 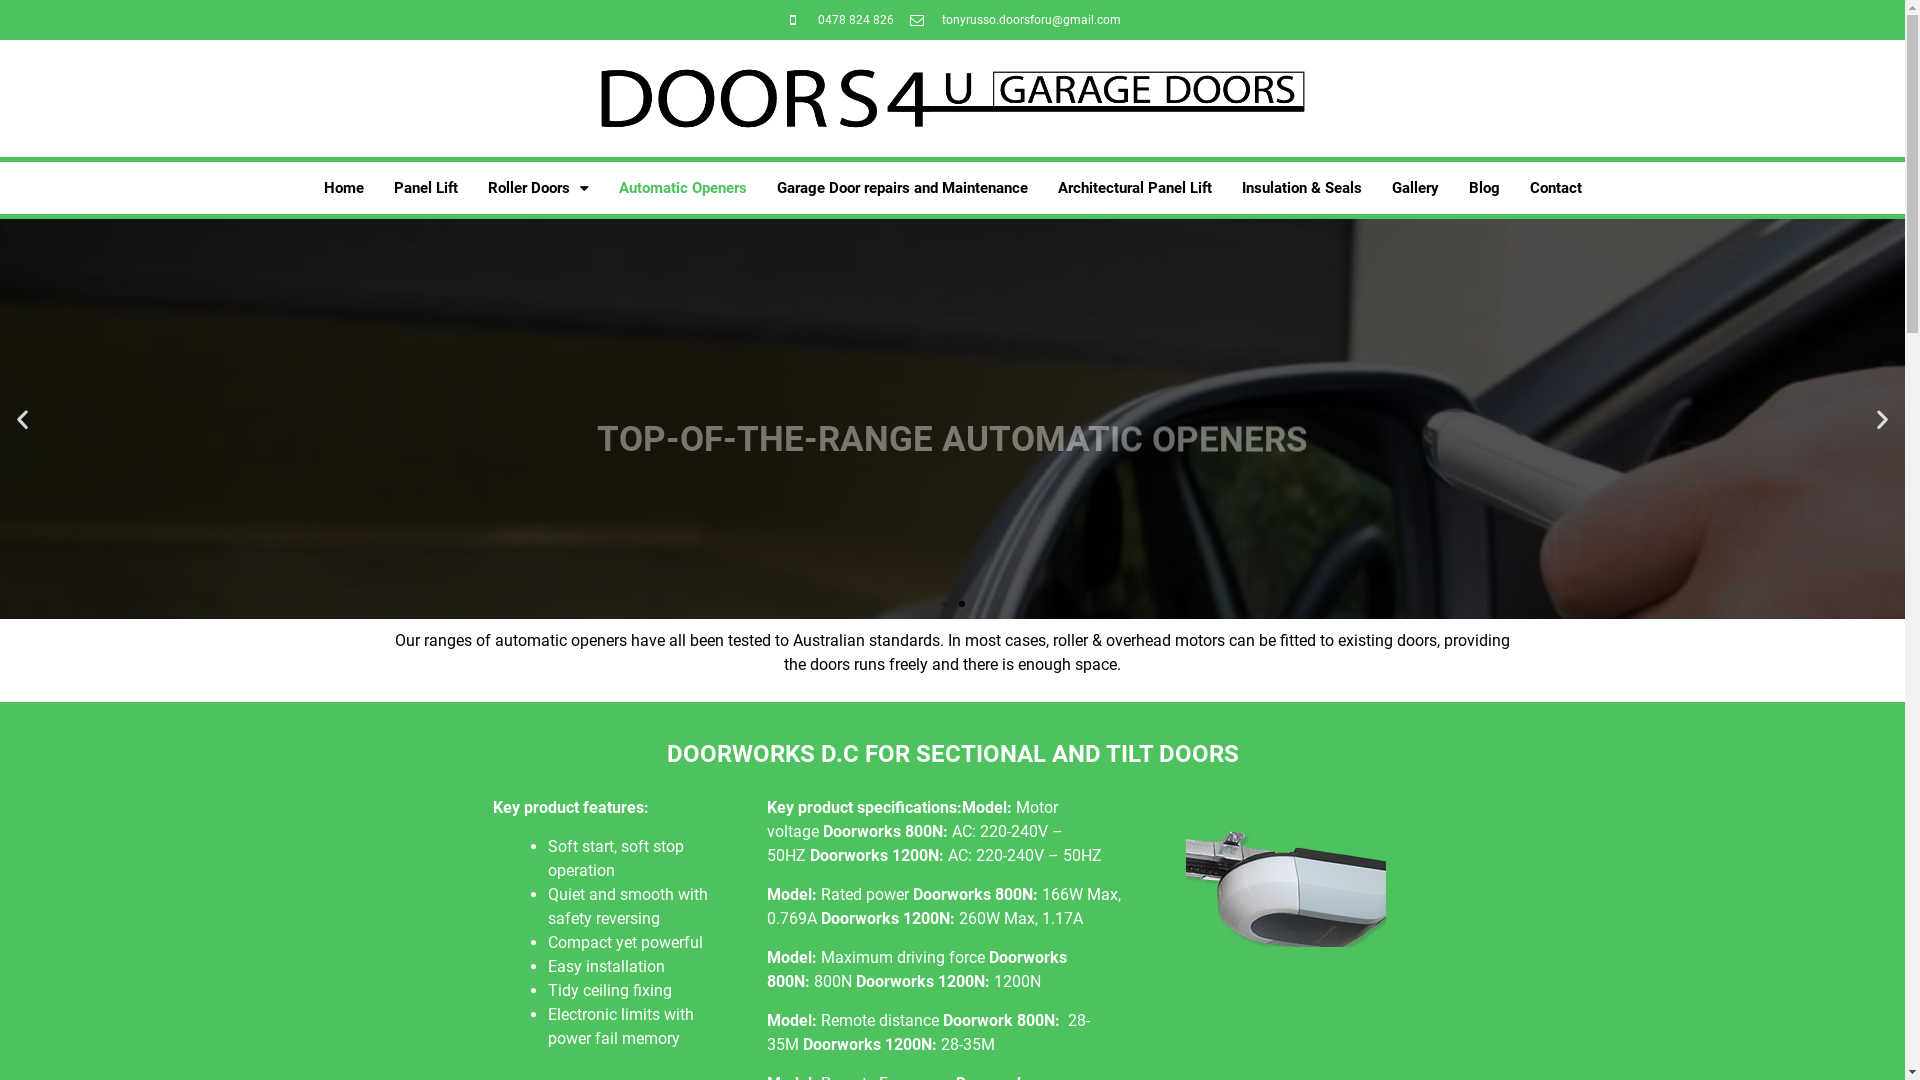 I want to click on Automatic Openers -, so click(x=1286, y=896).